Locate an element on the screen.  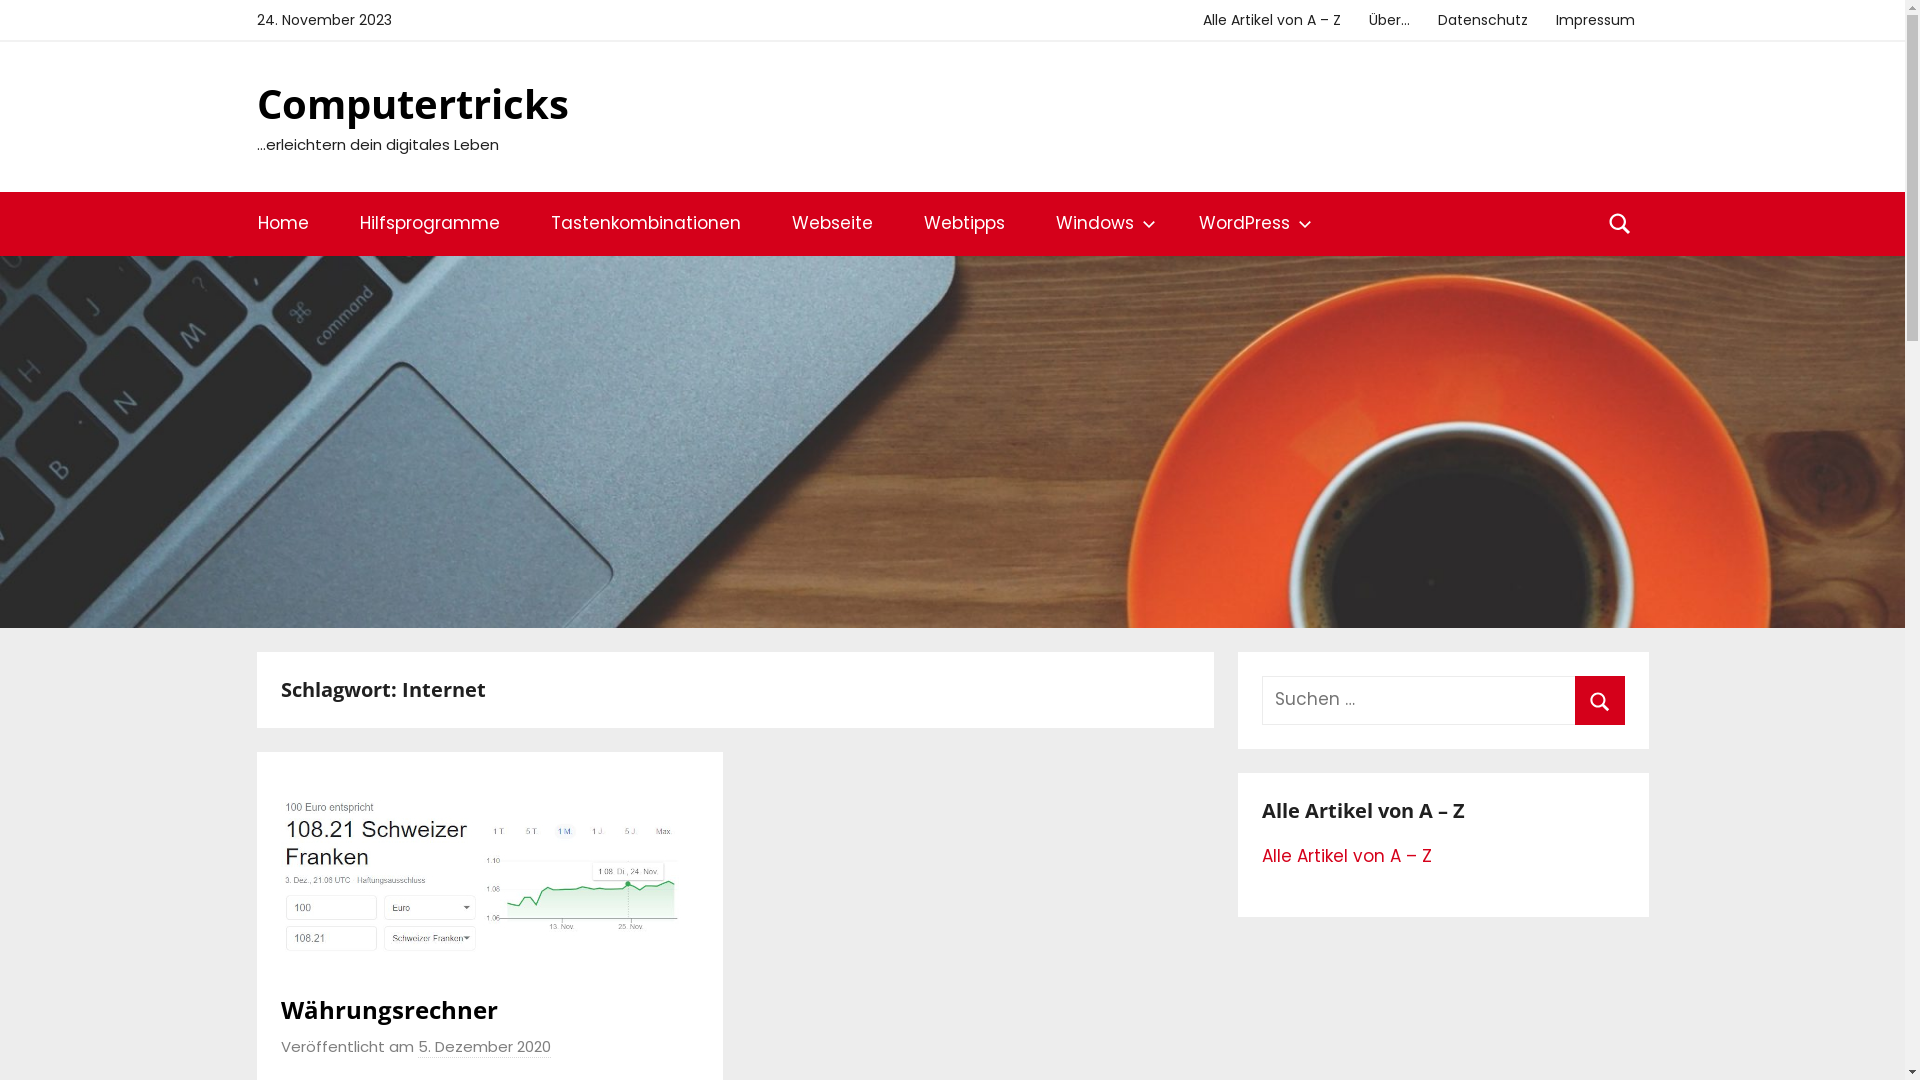
Tastenkombinationen is located at coordinates (646, 224).